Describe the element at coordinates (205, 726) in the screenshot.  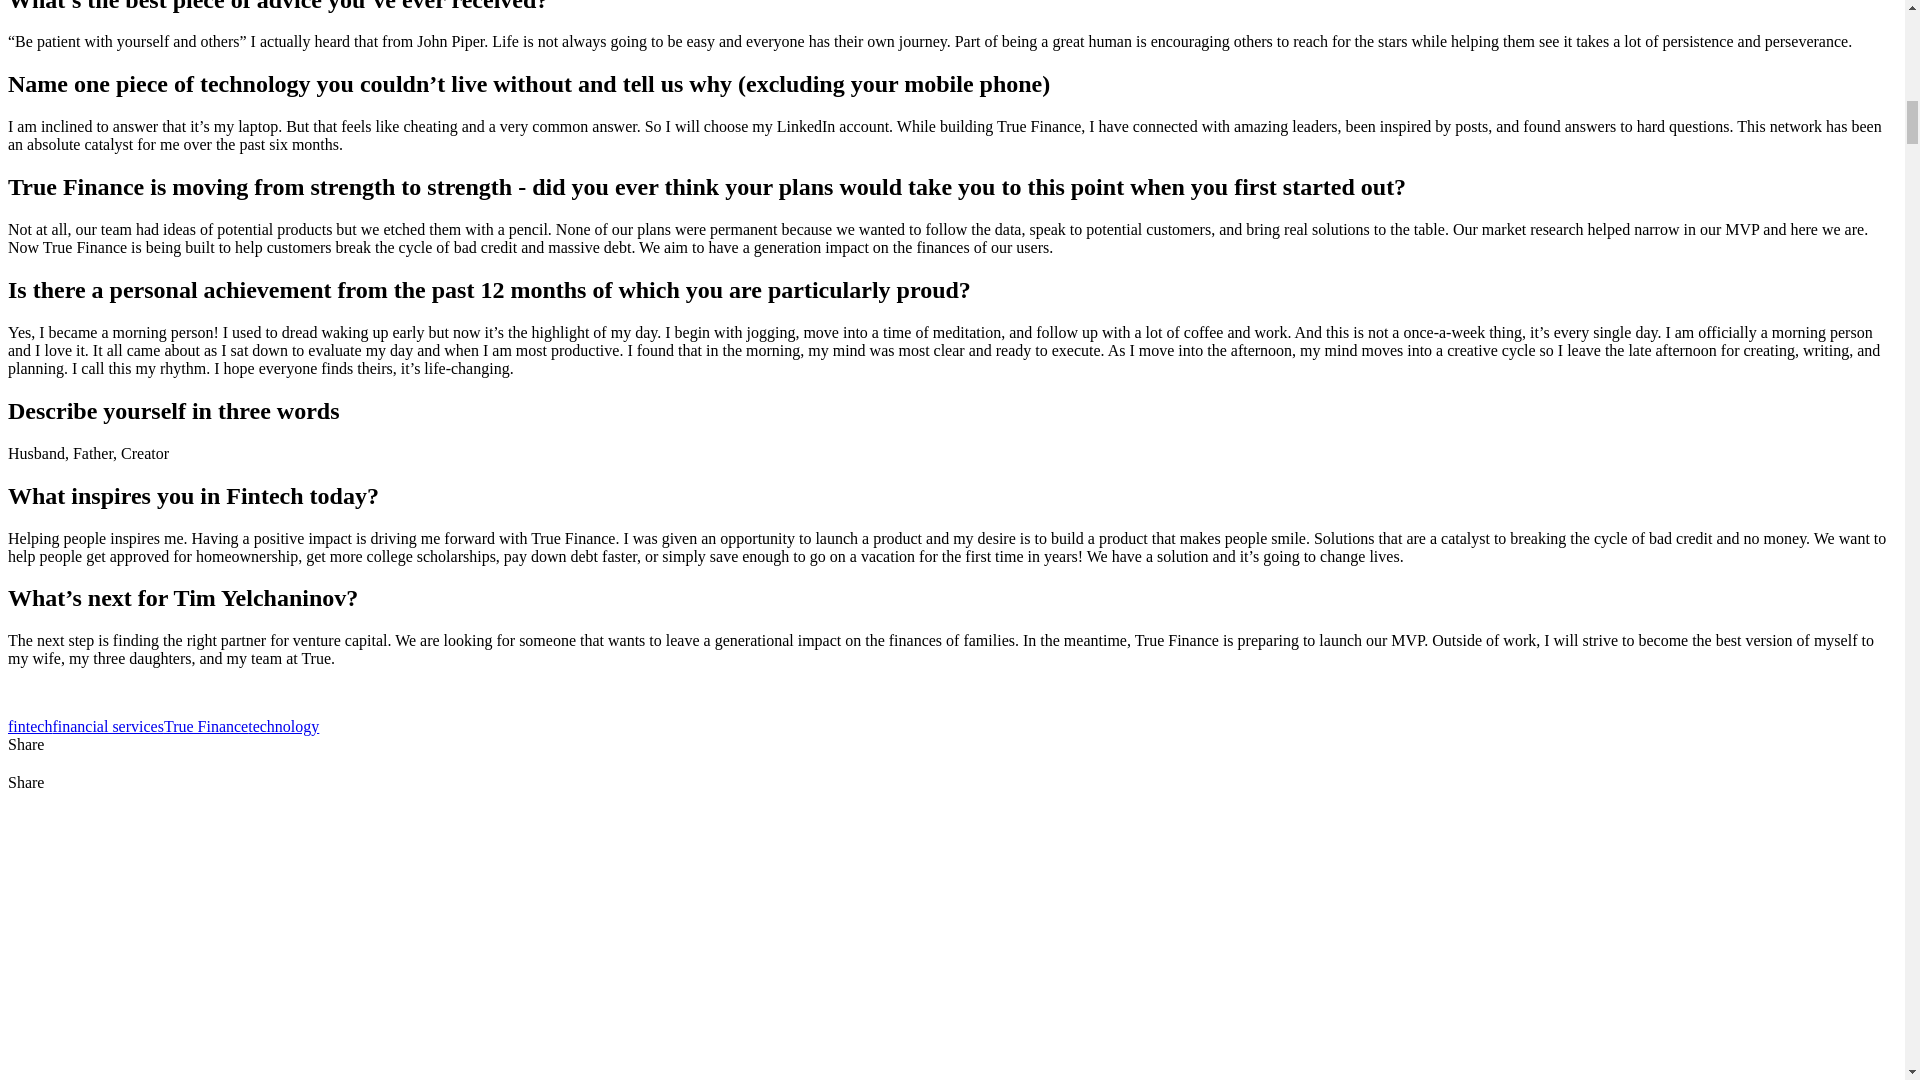
I see `True Finance` at that location.